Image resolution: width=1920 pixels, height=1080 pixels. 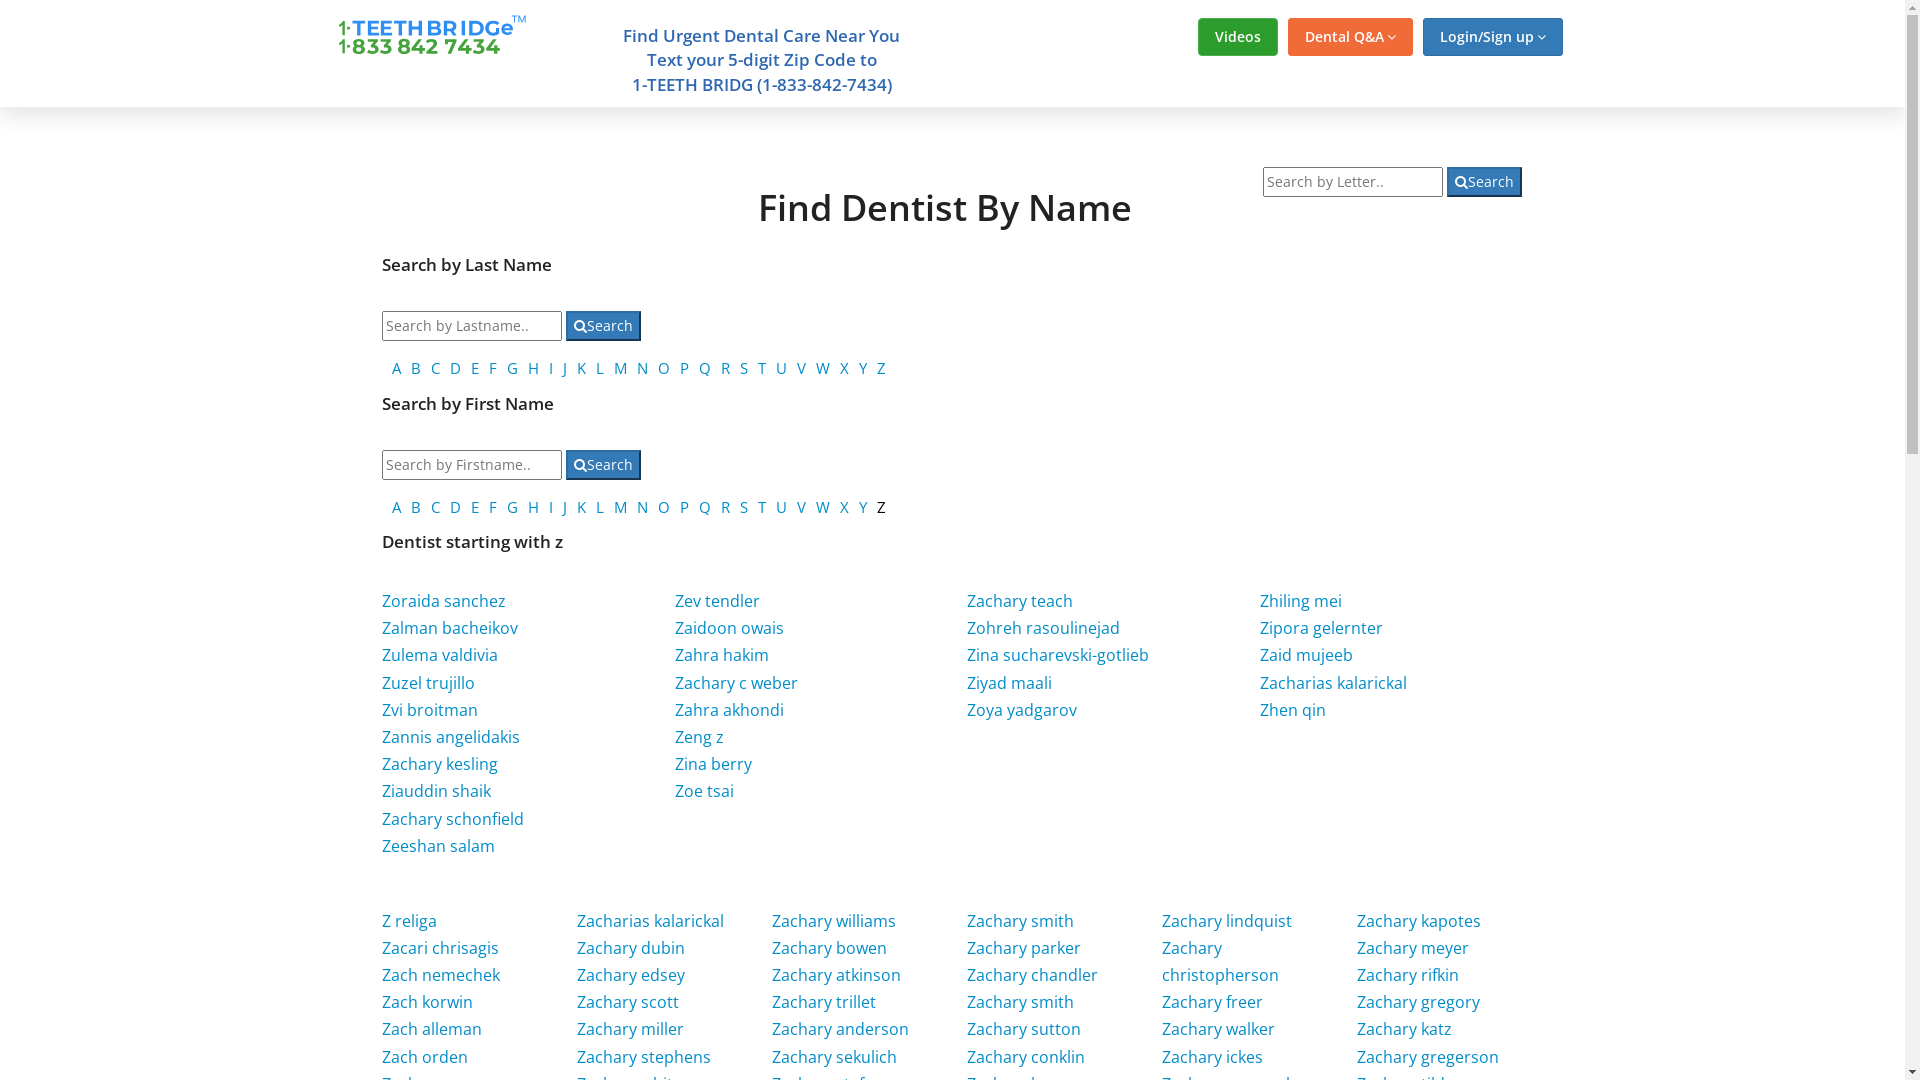 What do you see at coordinates (534, 368) in the screenshot?
I see `H` at bounding box center [534, 368].